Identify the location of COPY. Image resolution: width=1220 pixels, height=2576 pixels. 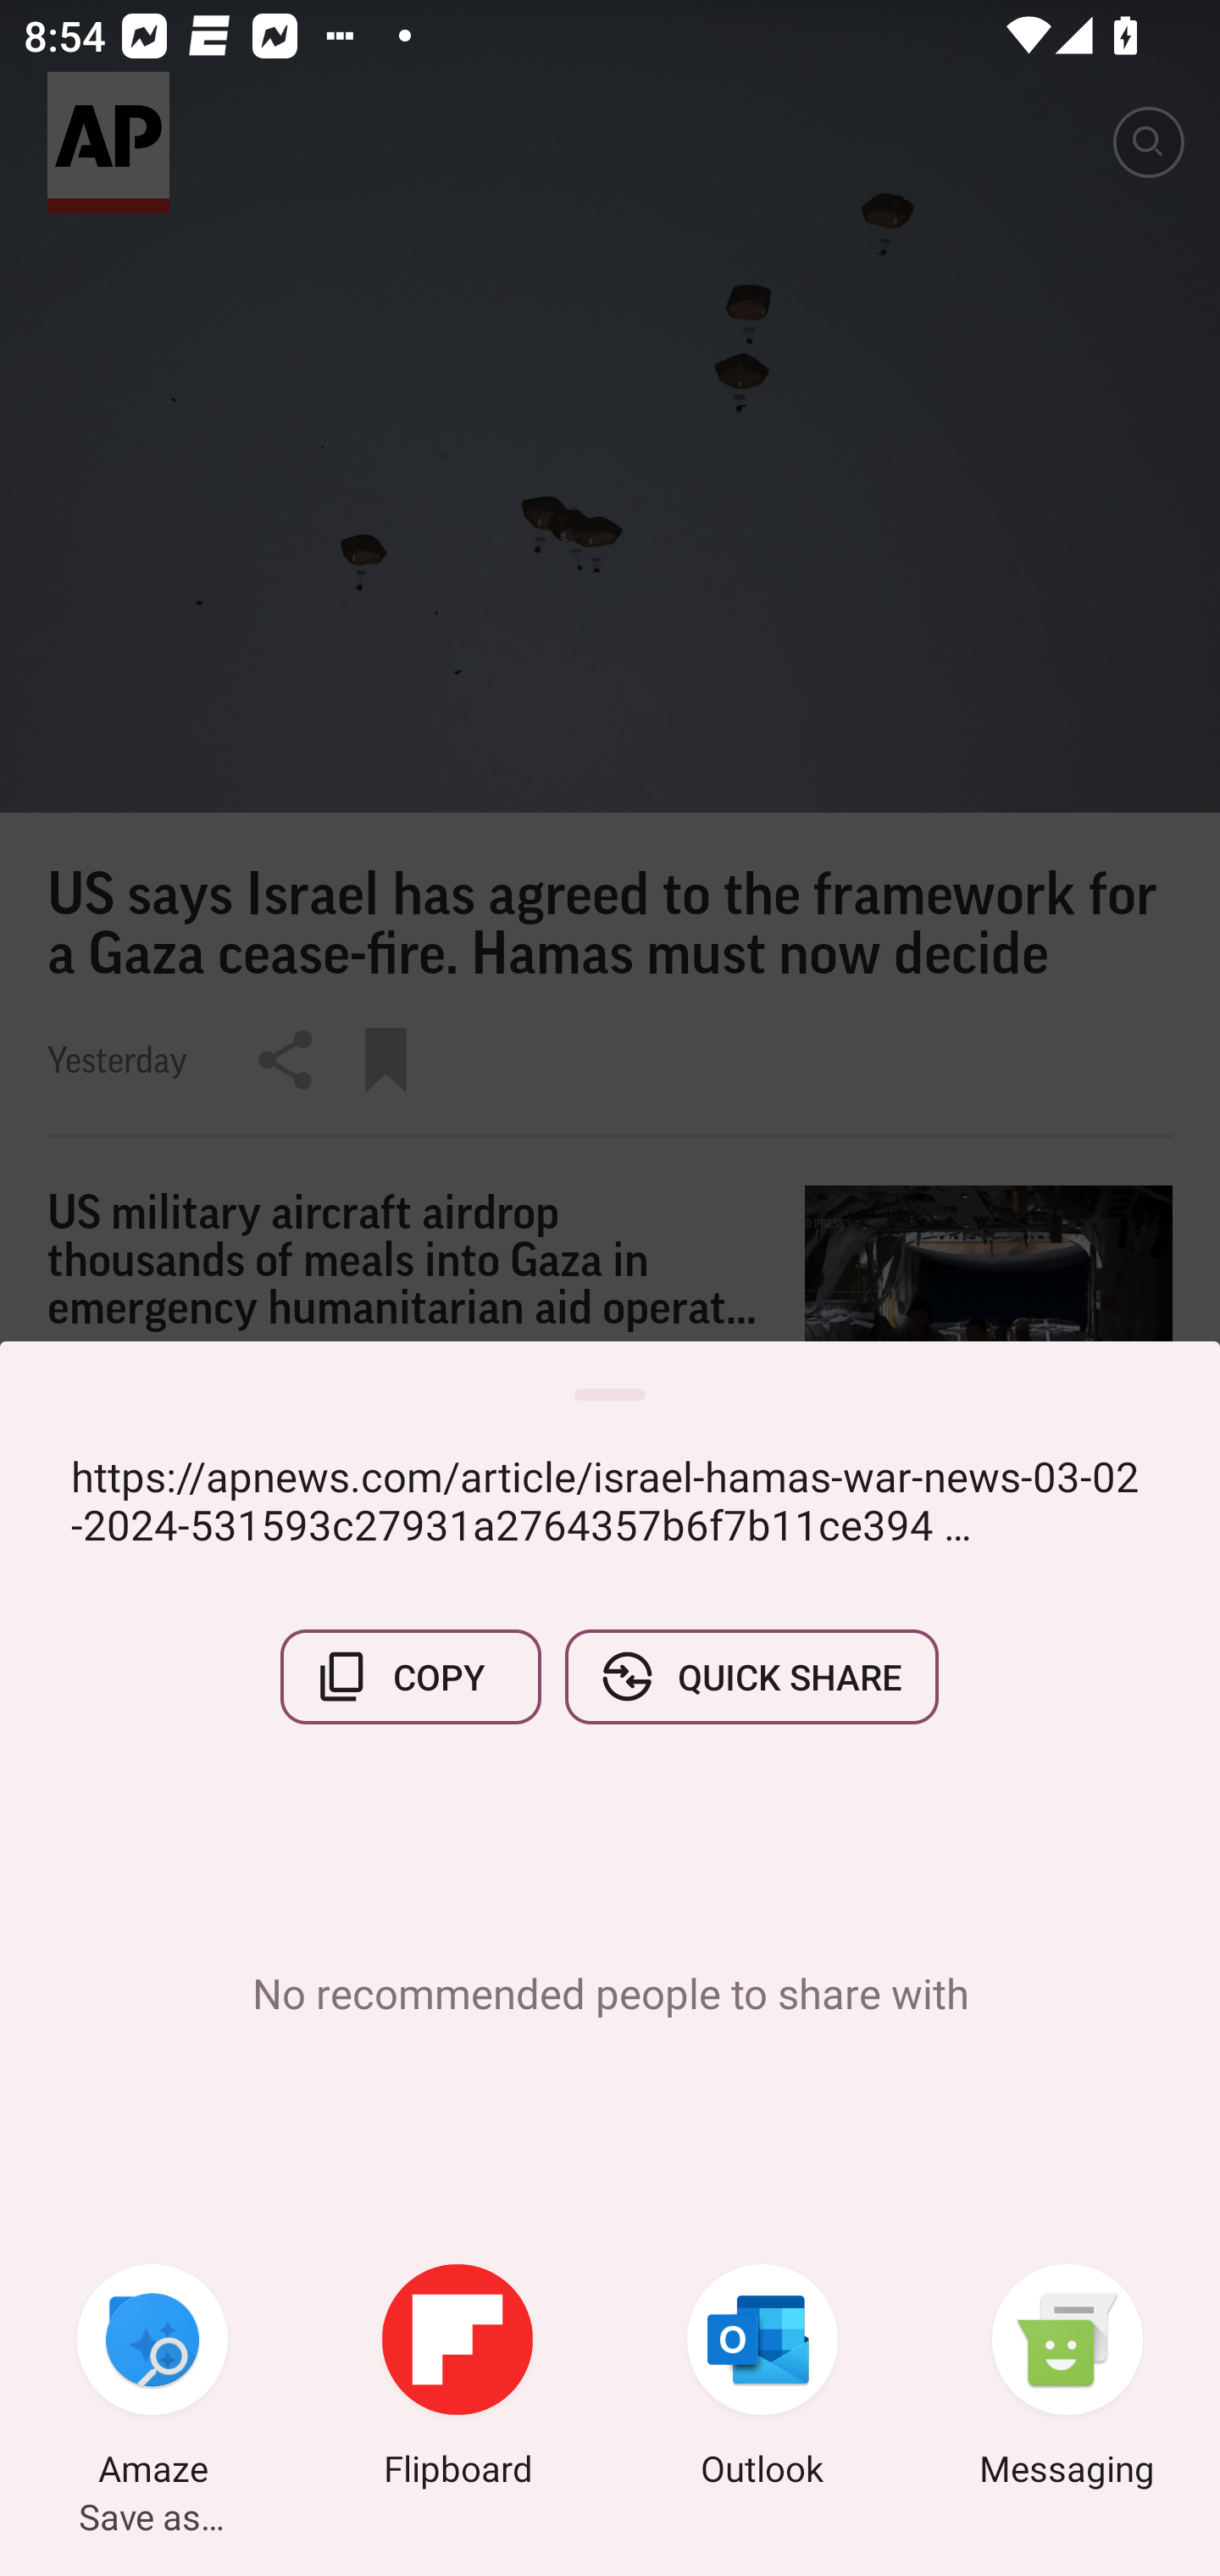
(411, 1676).